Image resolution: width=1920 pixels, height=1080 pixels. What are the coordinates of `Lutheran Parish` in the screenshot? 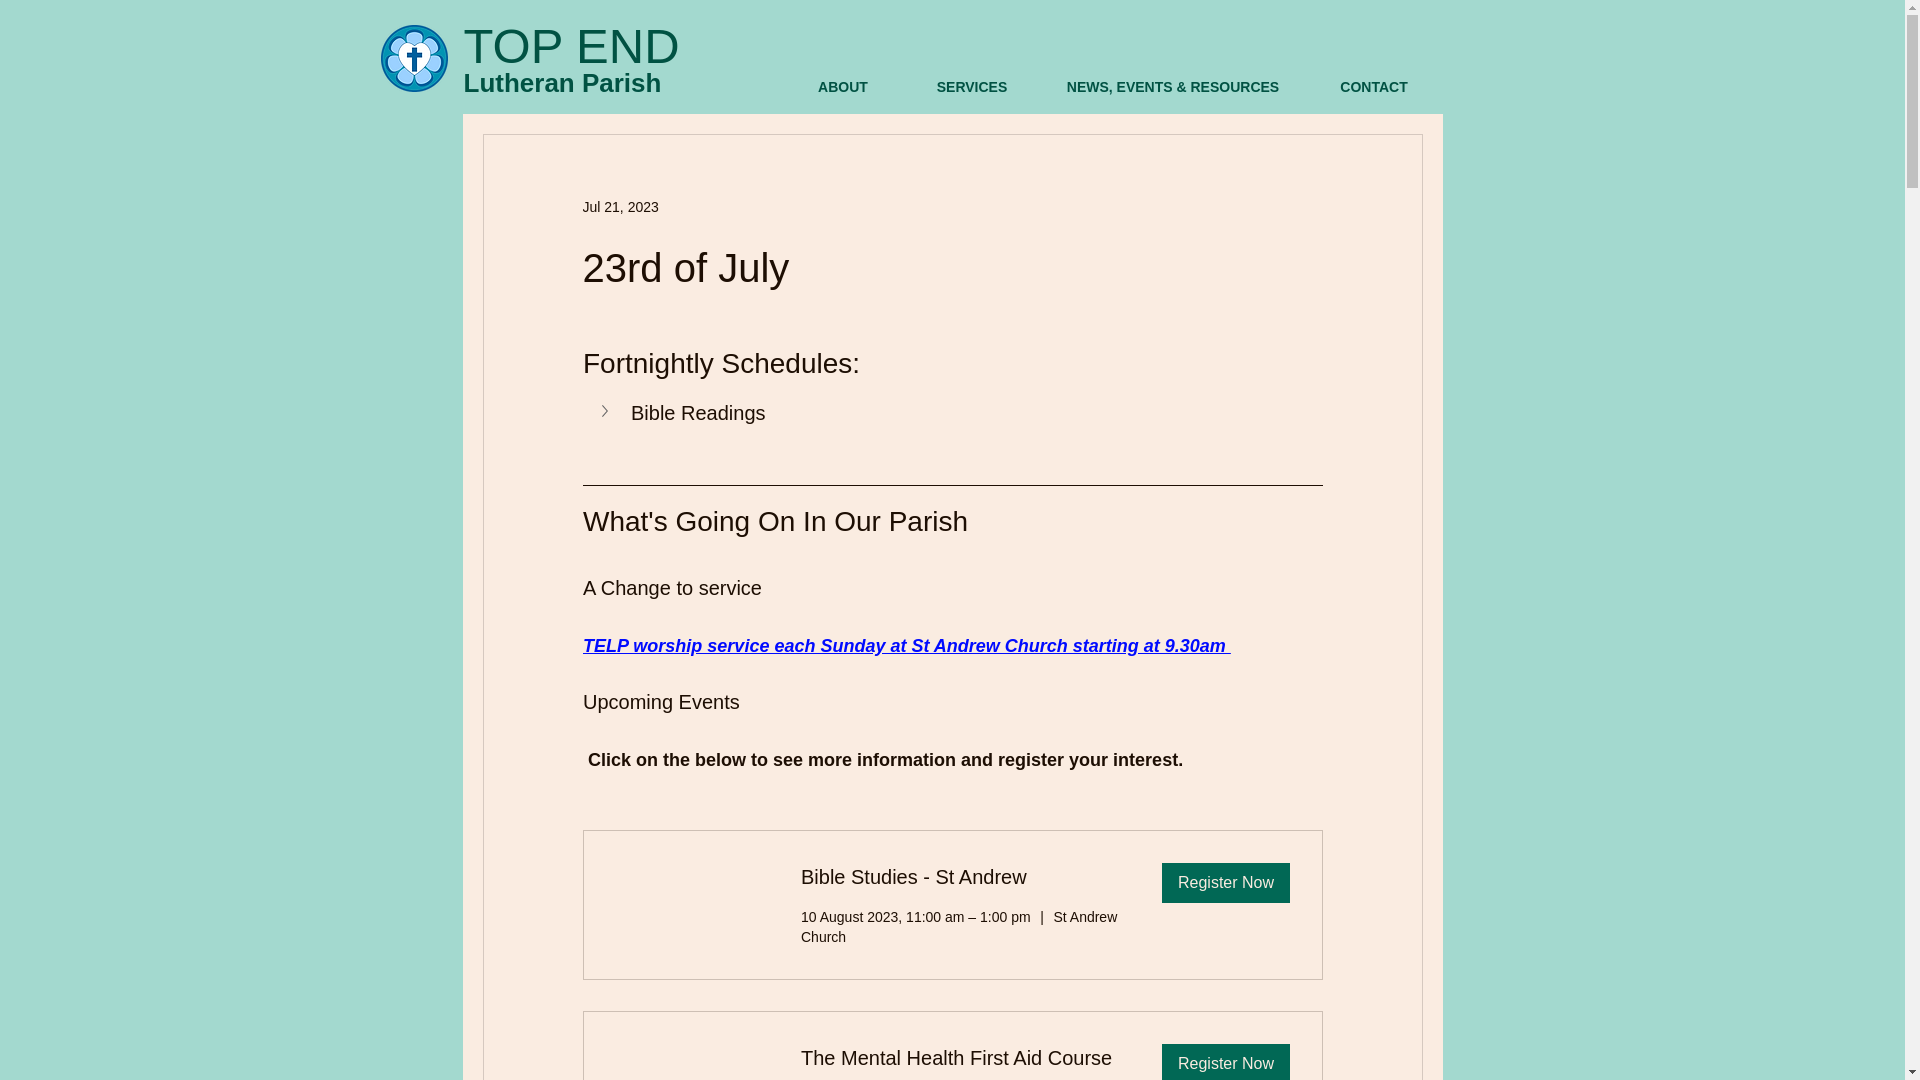 It's located at (563, 83).